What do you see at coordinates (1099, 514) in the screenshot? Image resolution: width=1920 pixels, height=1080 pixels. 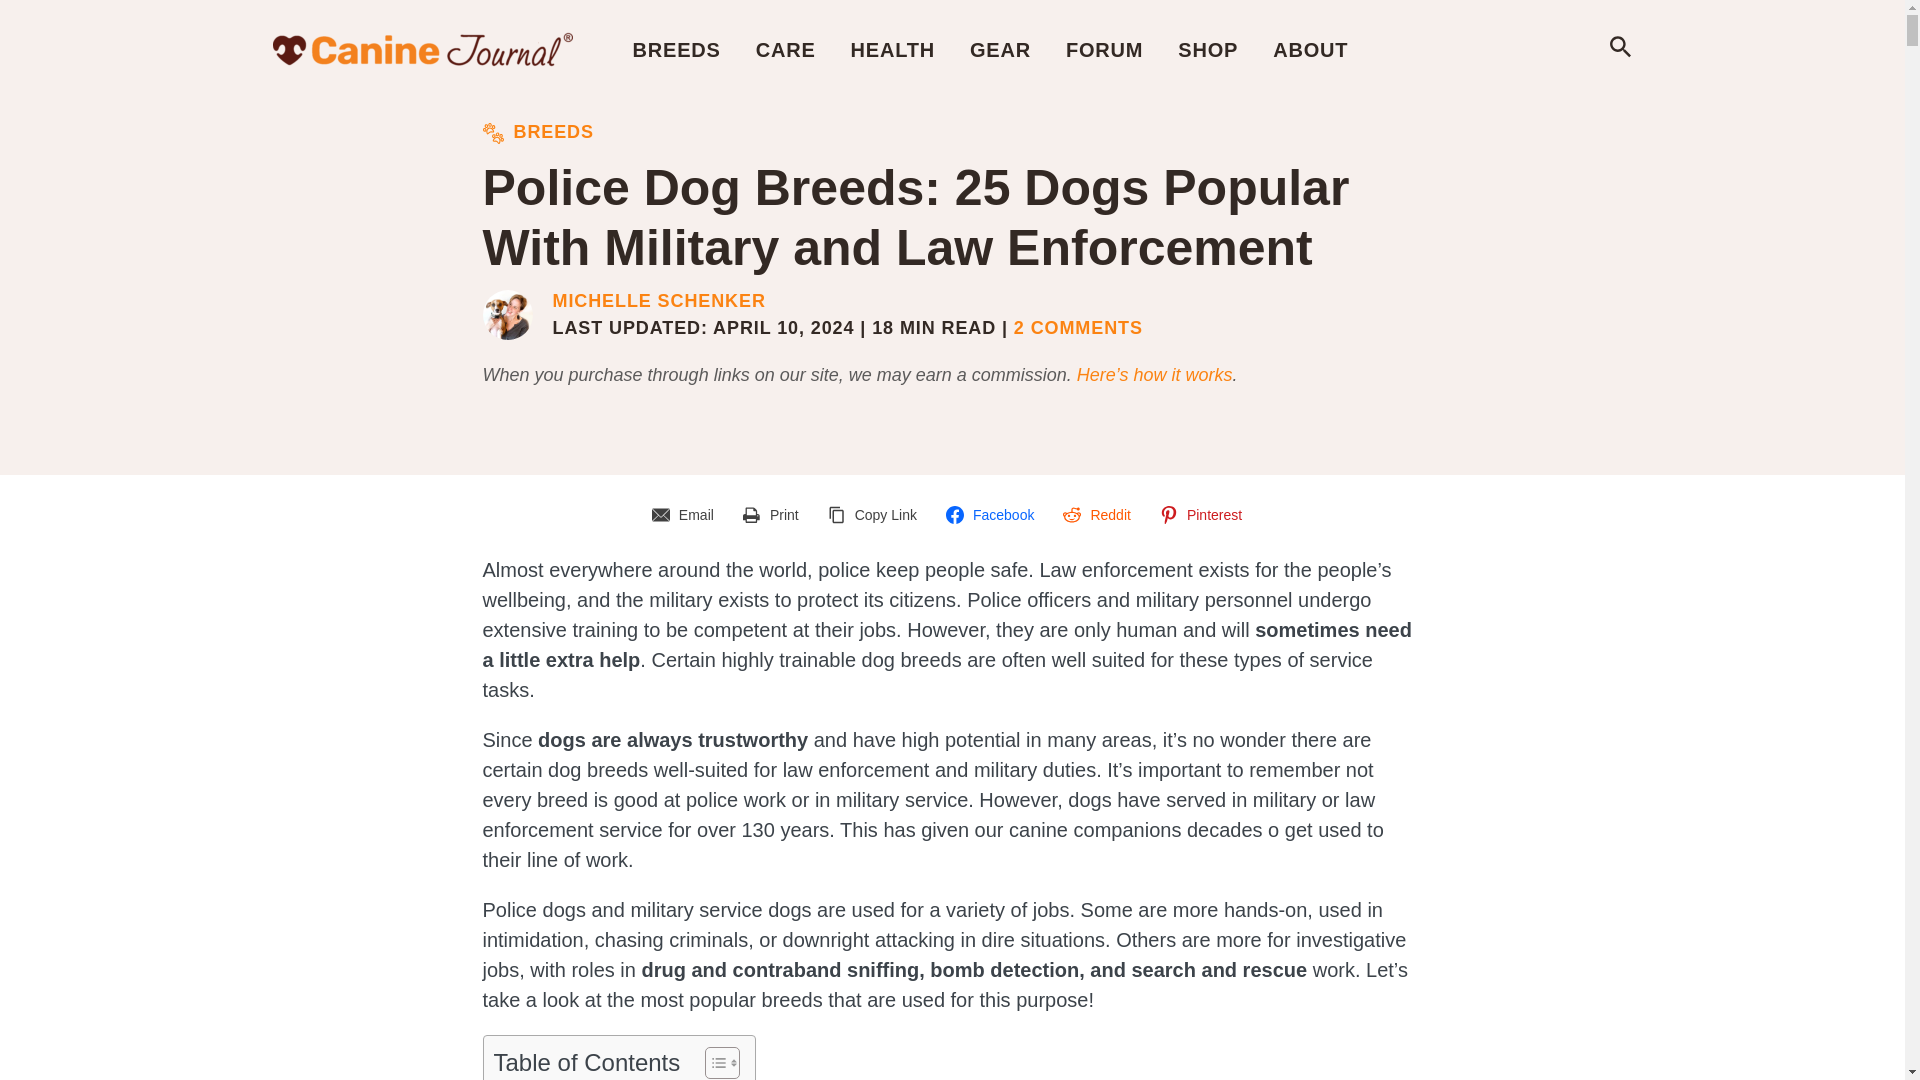 I see `Share on Reddit` at bounding box center [1099, 514].